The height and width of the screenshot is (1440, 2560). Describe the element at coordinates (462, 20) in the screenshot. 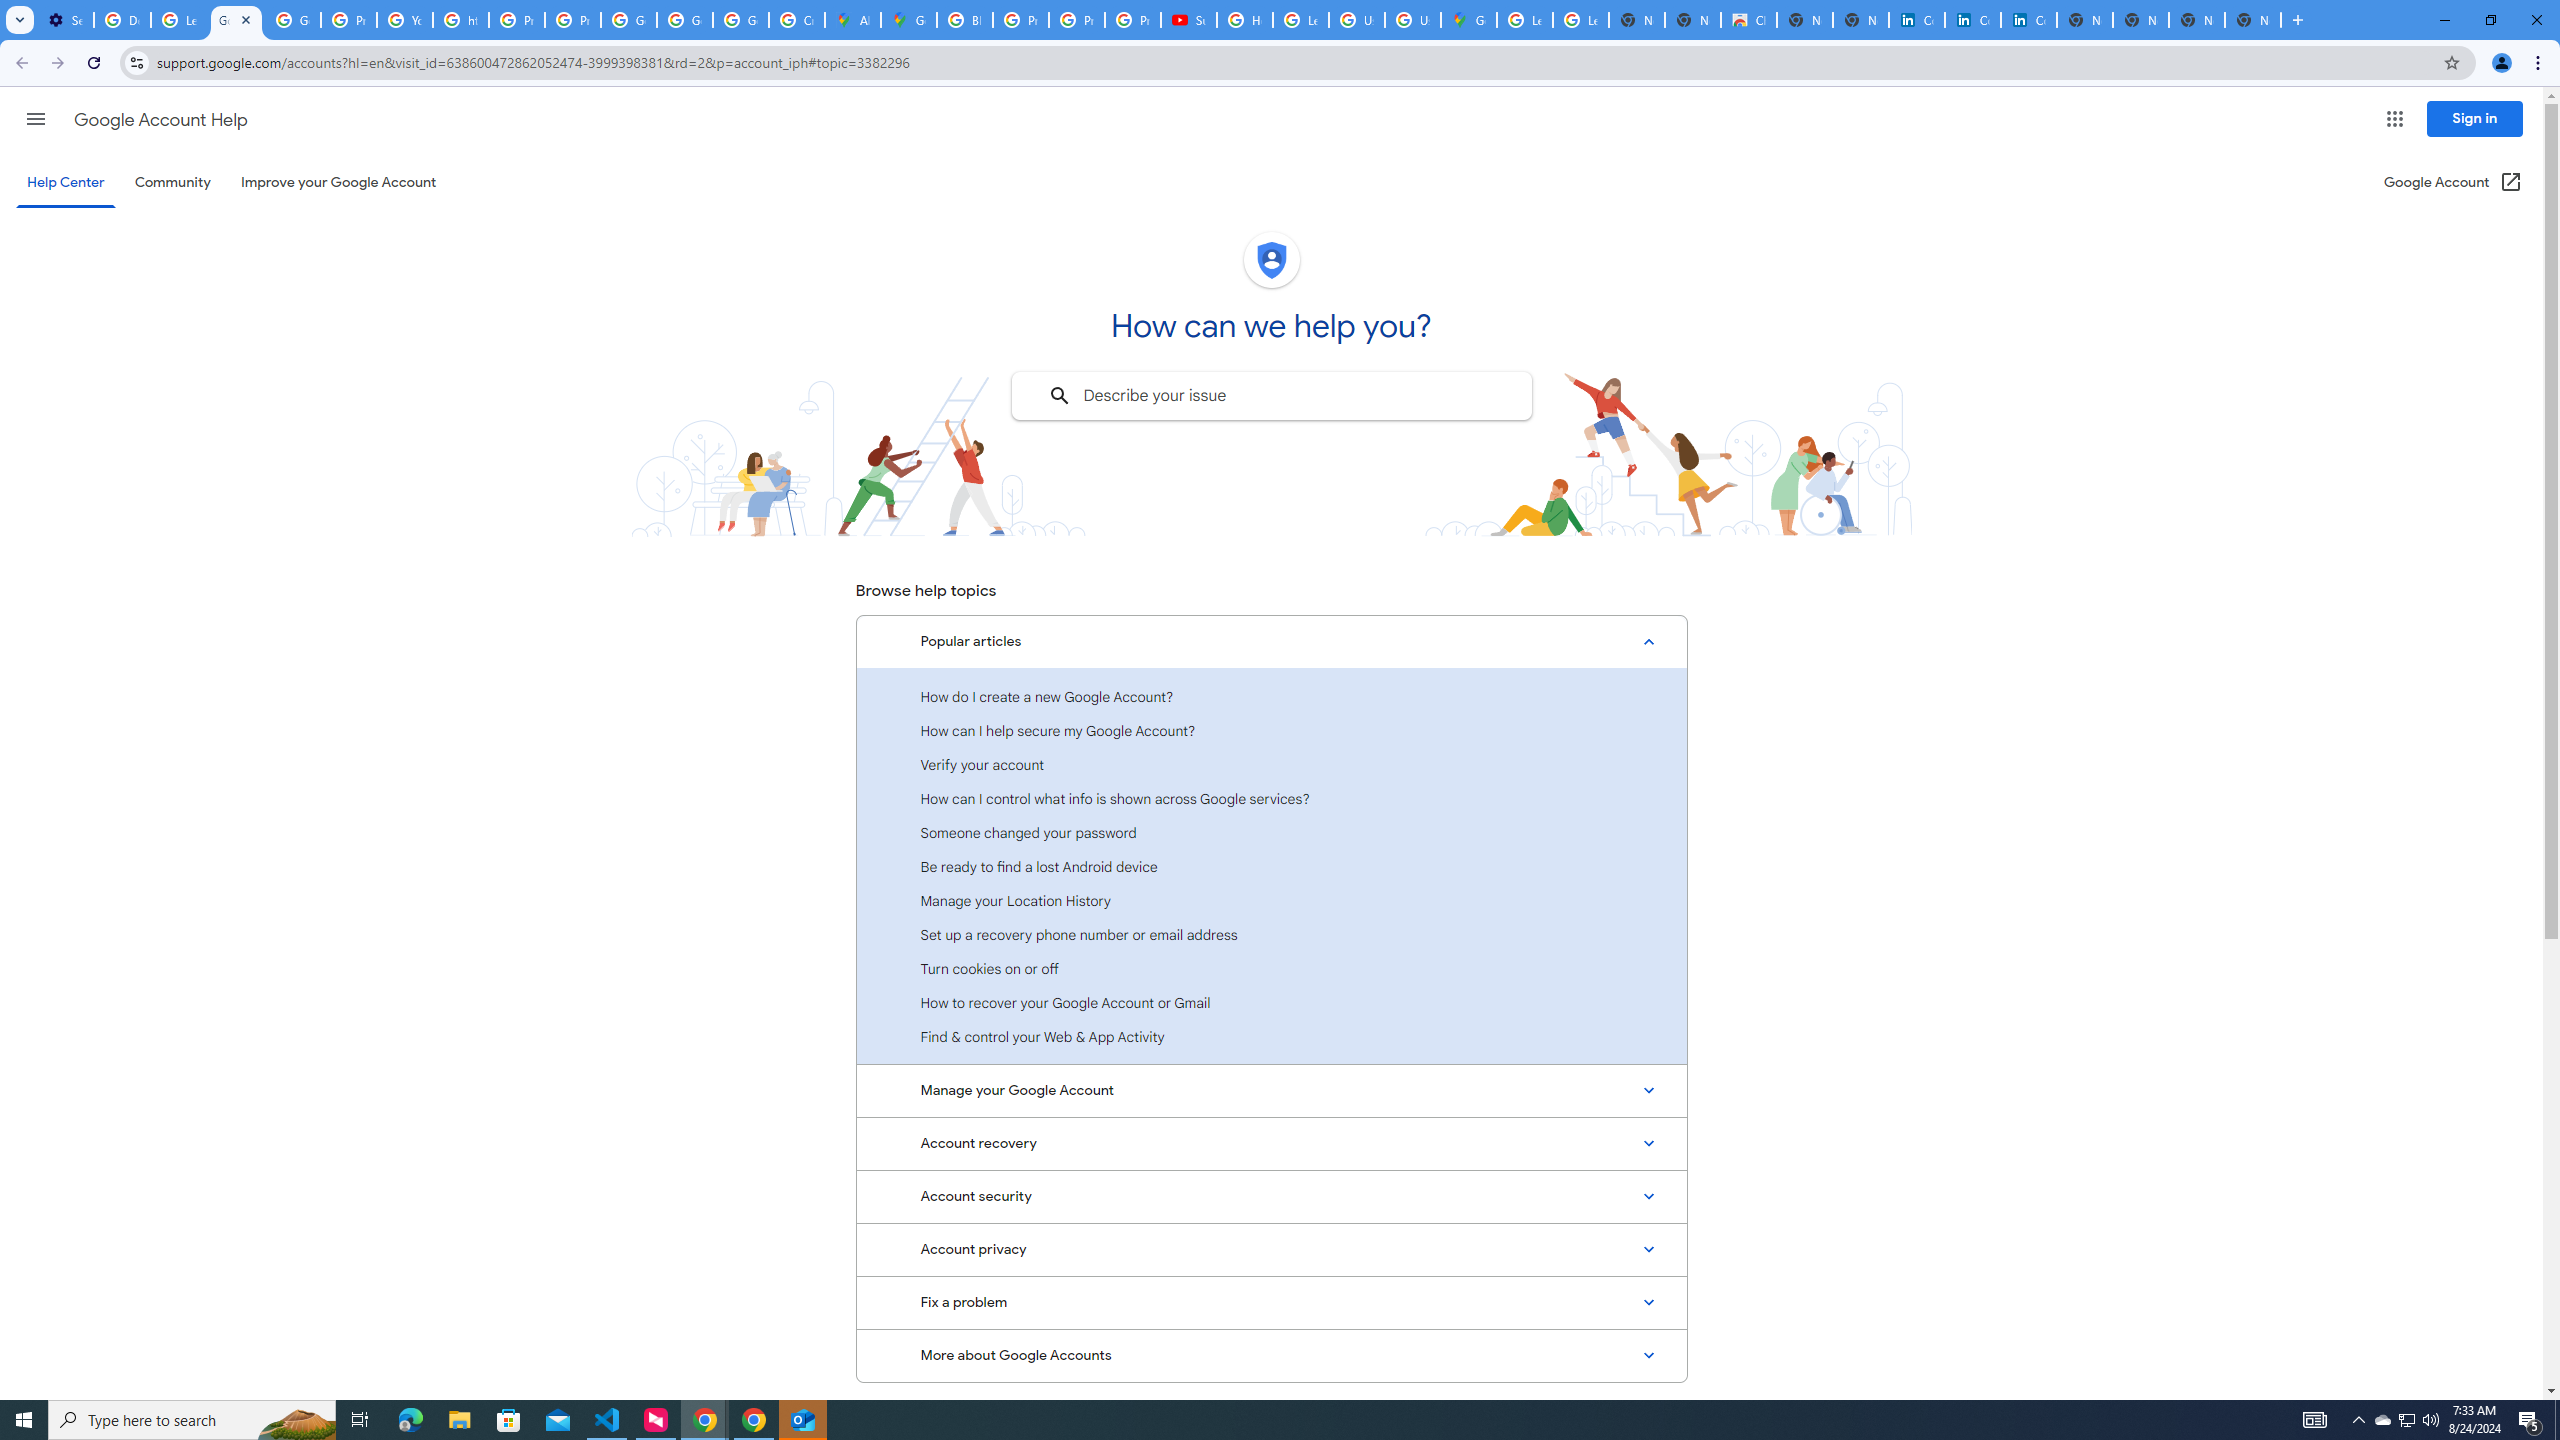

I see `https://scholar.google.com/` at that location.